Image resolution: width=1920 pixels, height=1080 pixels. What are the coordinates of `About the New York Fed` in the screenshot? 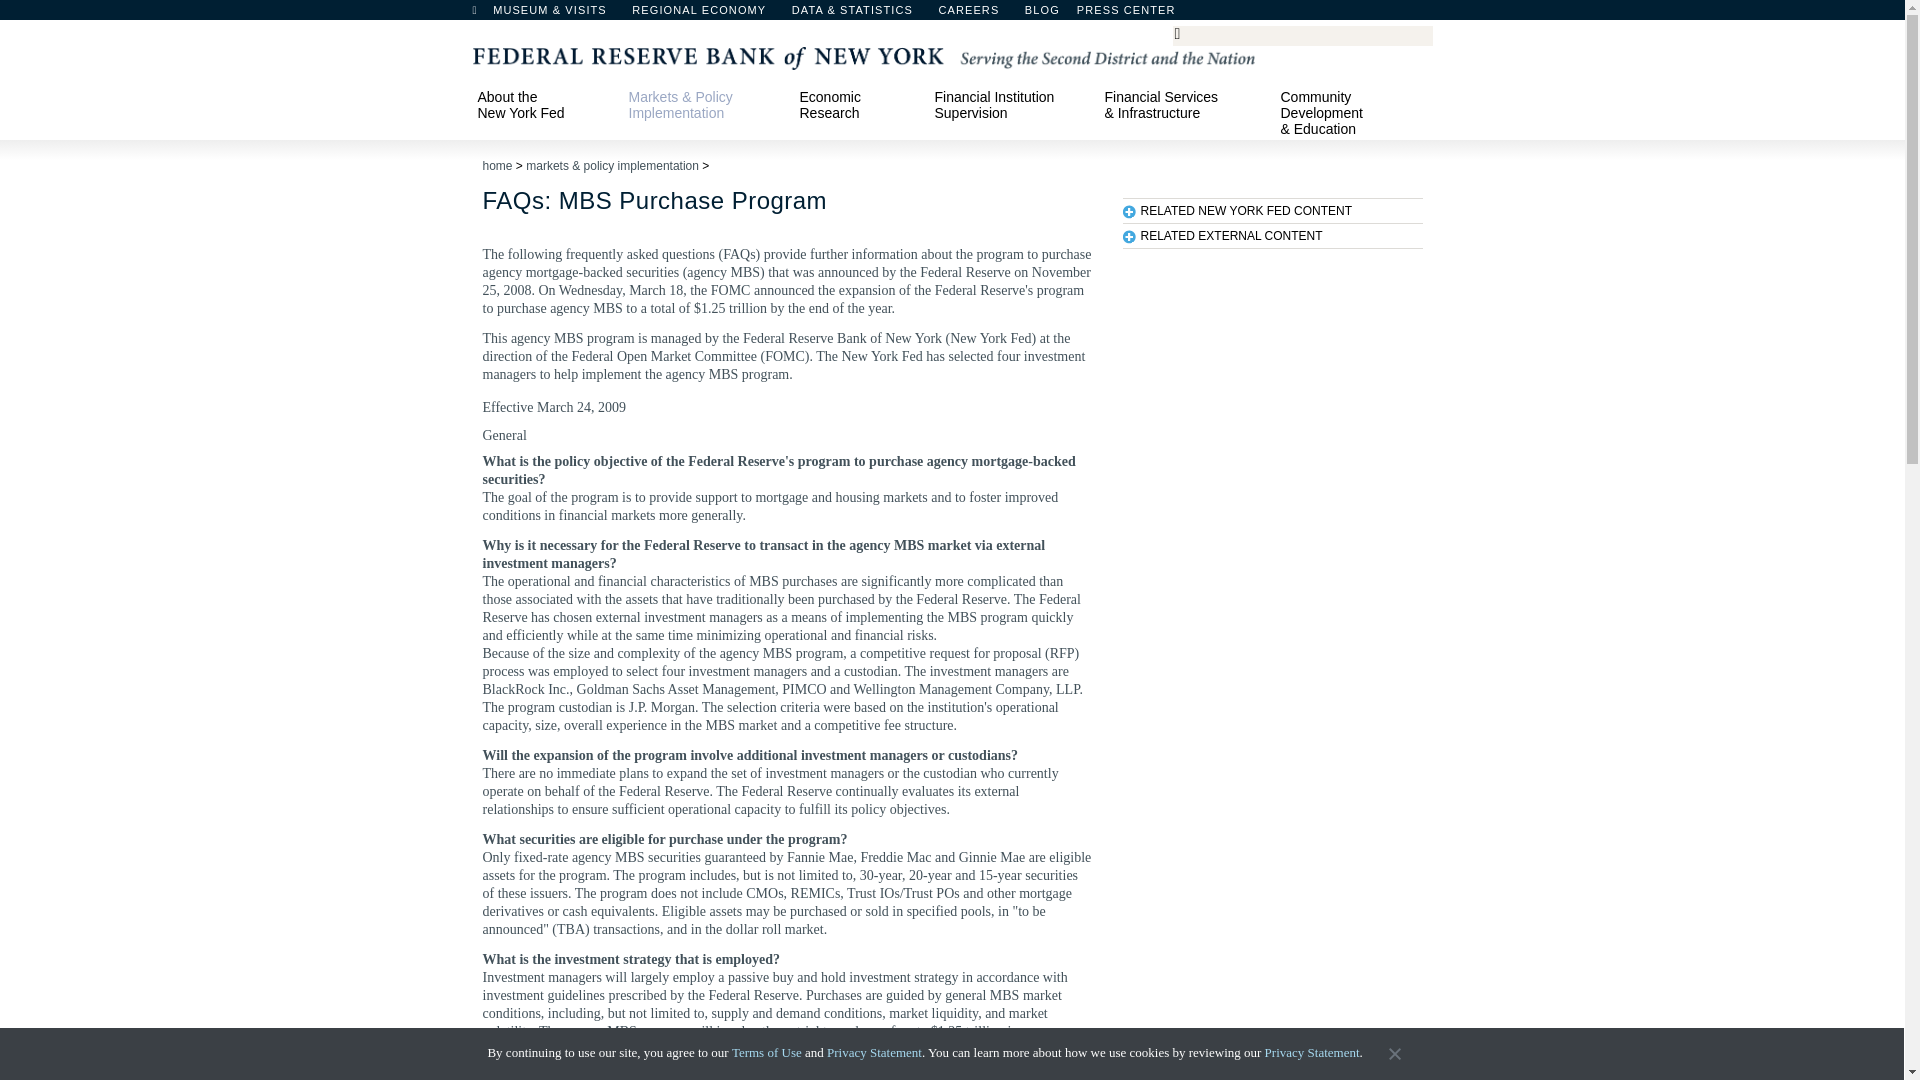 It's located at (543, 104).